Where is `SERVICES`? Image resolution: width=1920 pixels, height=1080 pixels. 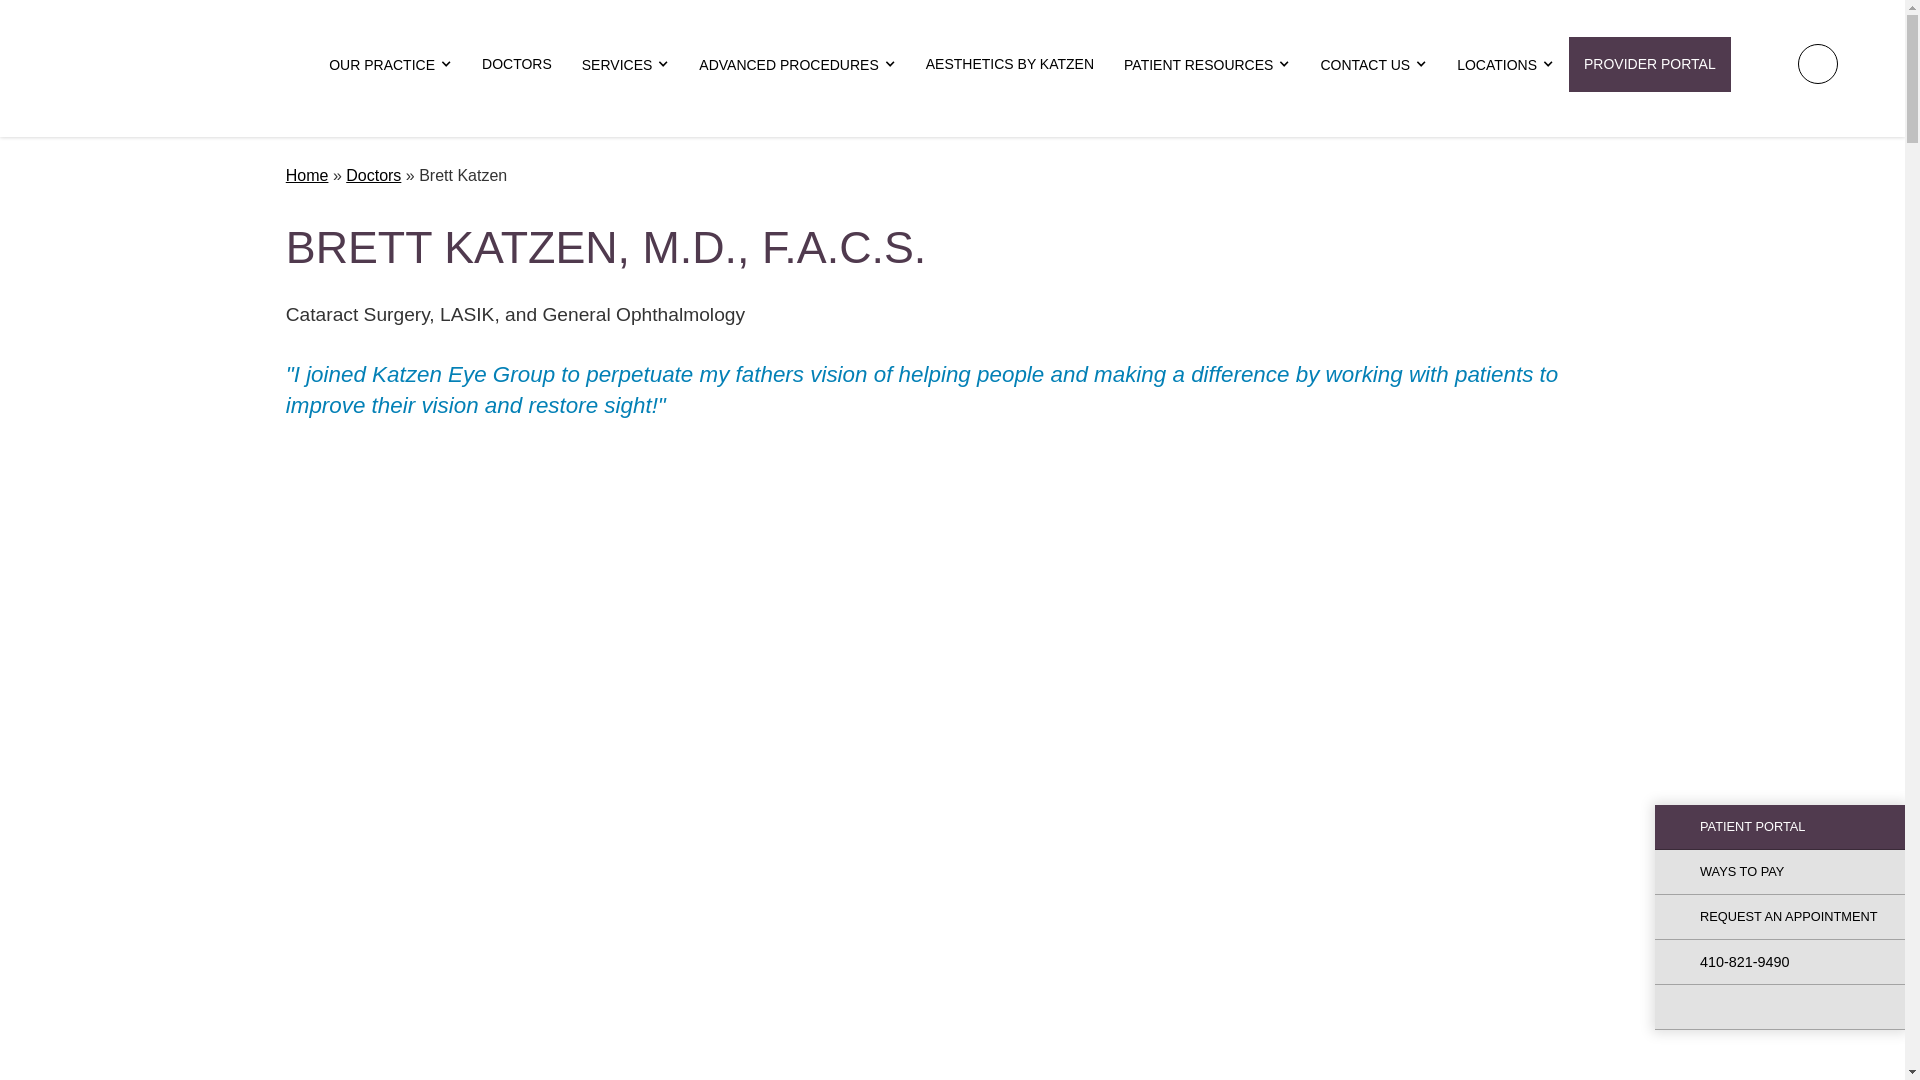 SERVICES is located at coordinates (626, 64).